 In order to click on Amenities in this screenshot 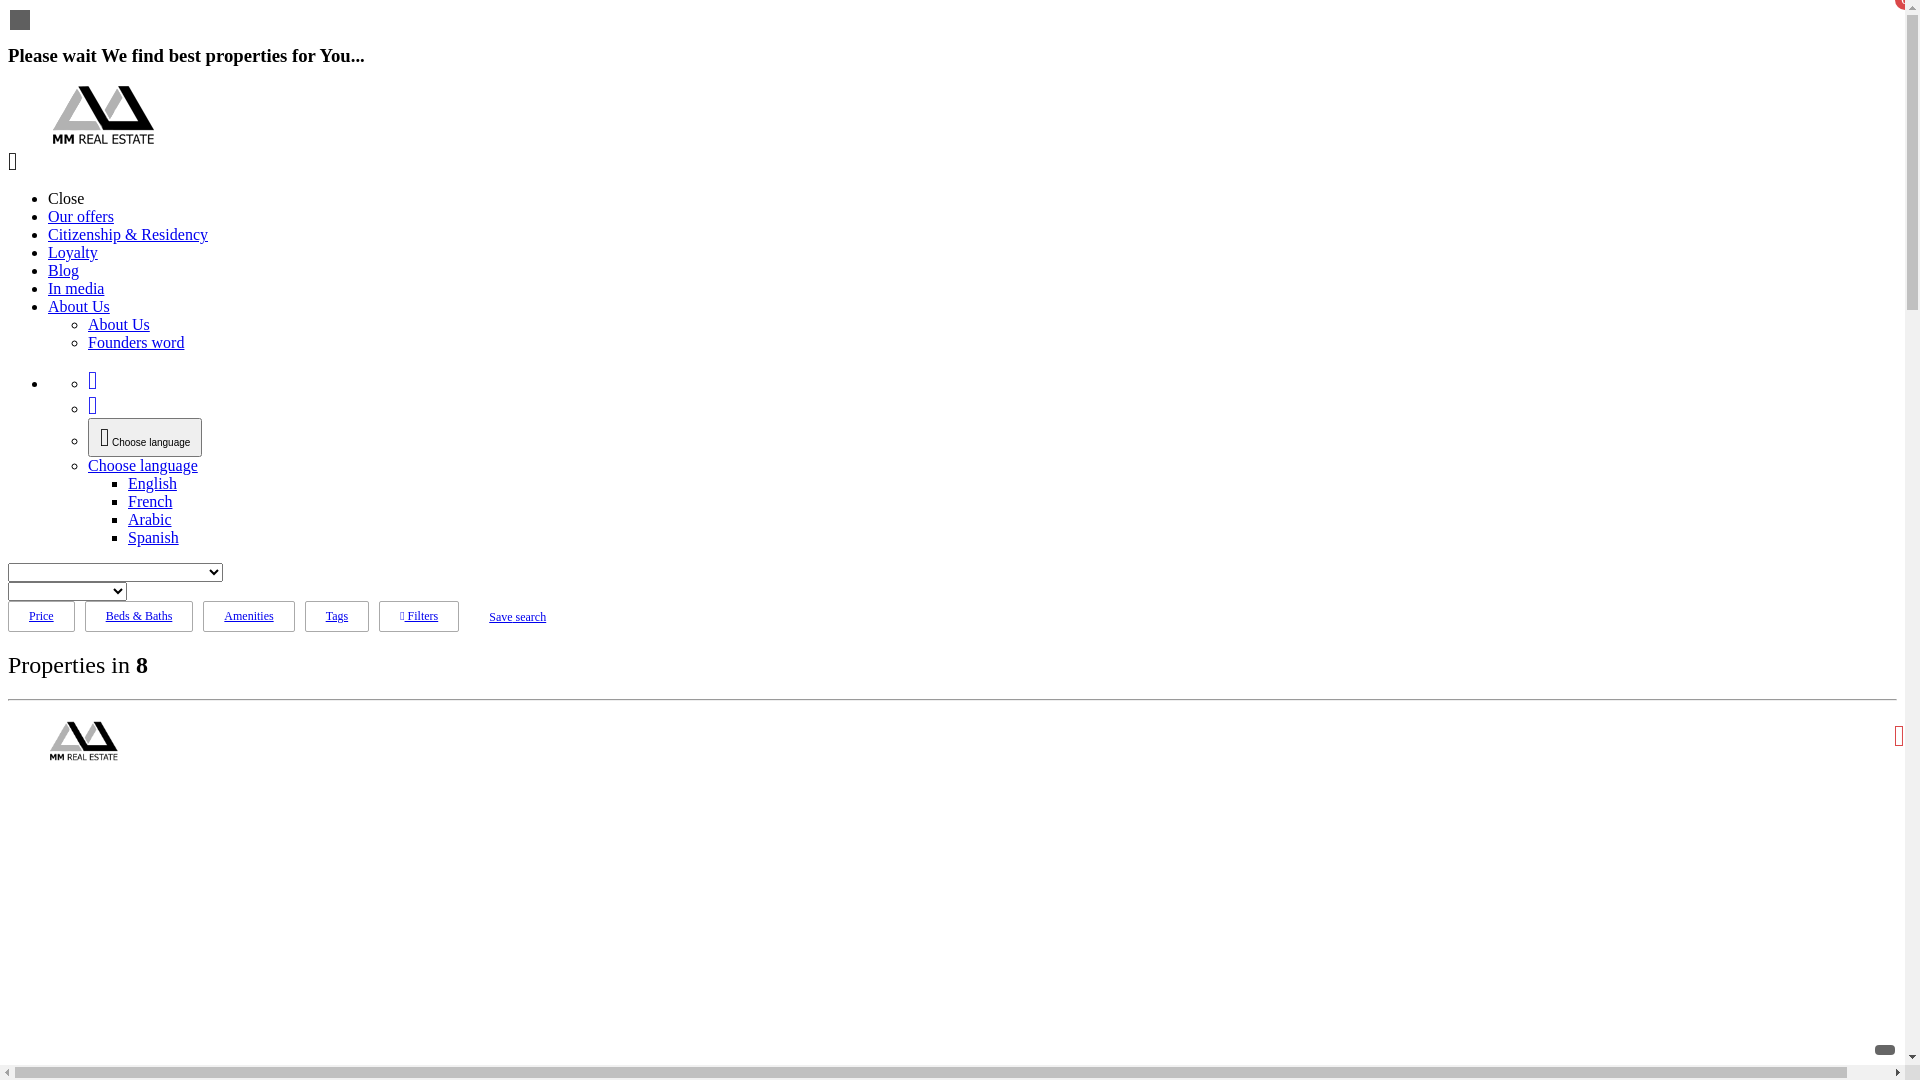, I will do `click(248, 616)`.